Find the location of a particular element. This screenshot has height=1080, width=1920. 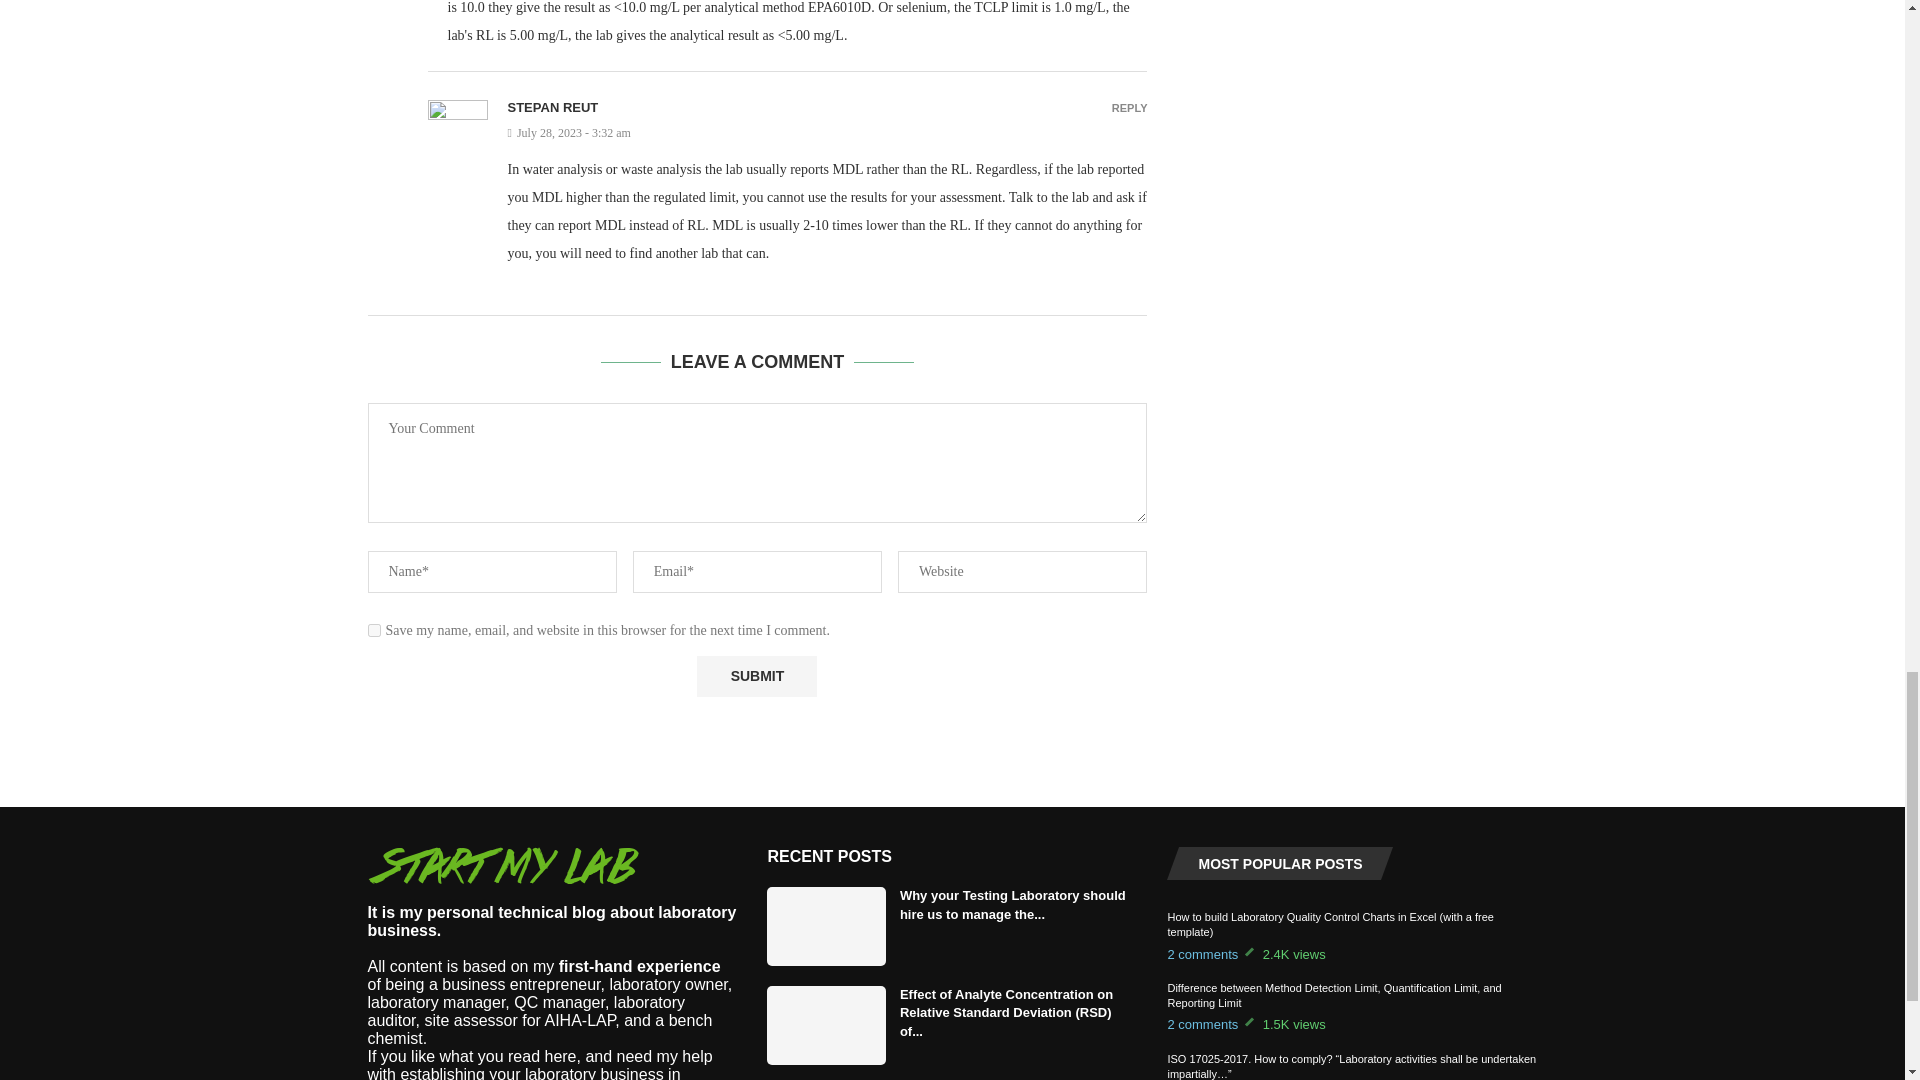

yes is located at coordinates (374, 630).